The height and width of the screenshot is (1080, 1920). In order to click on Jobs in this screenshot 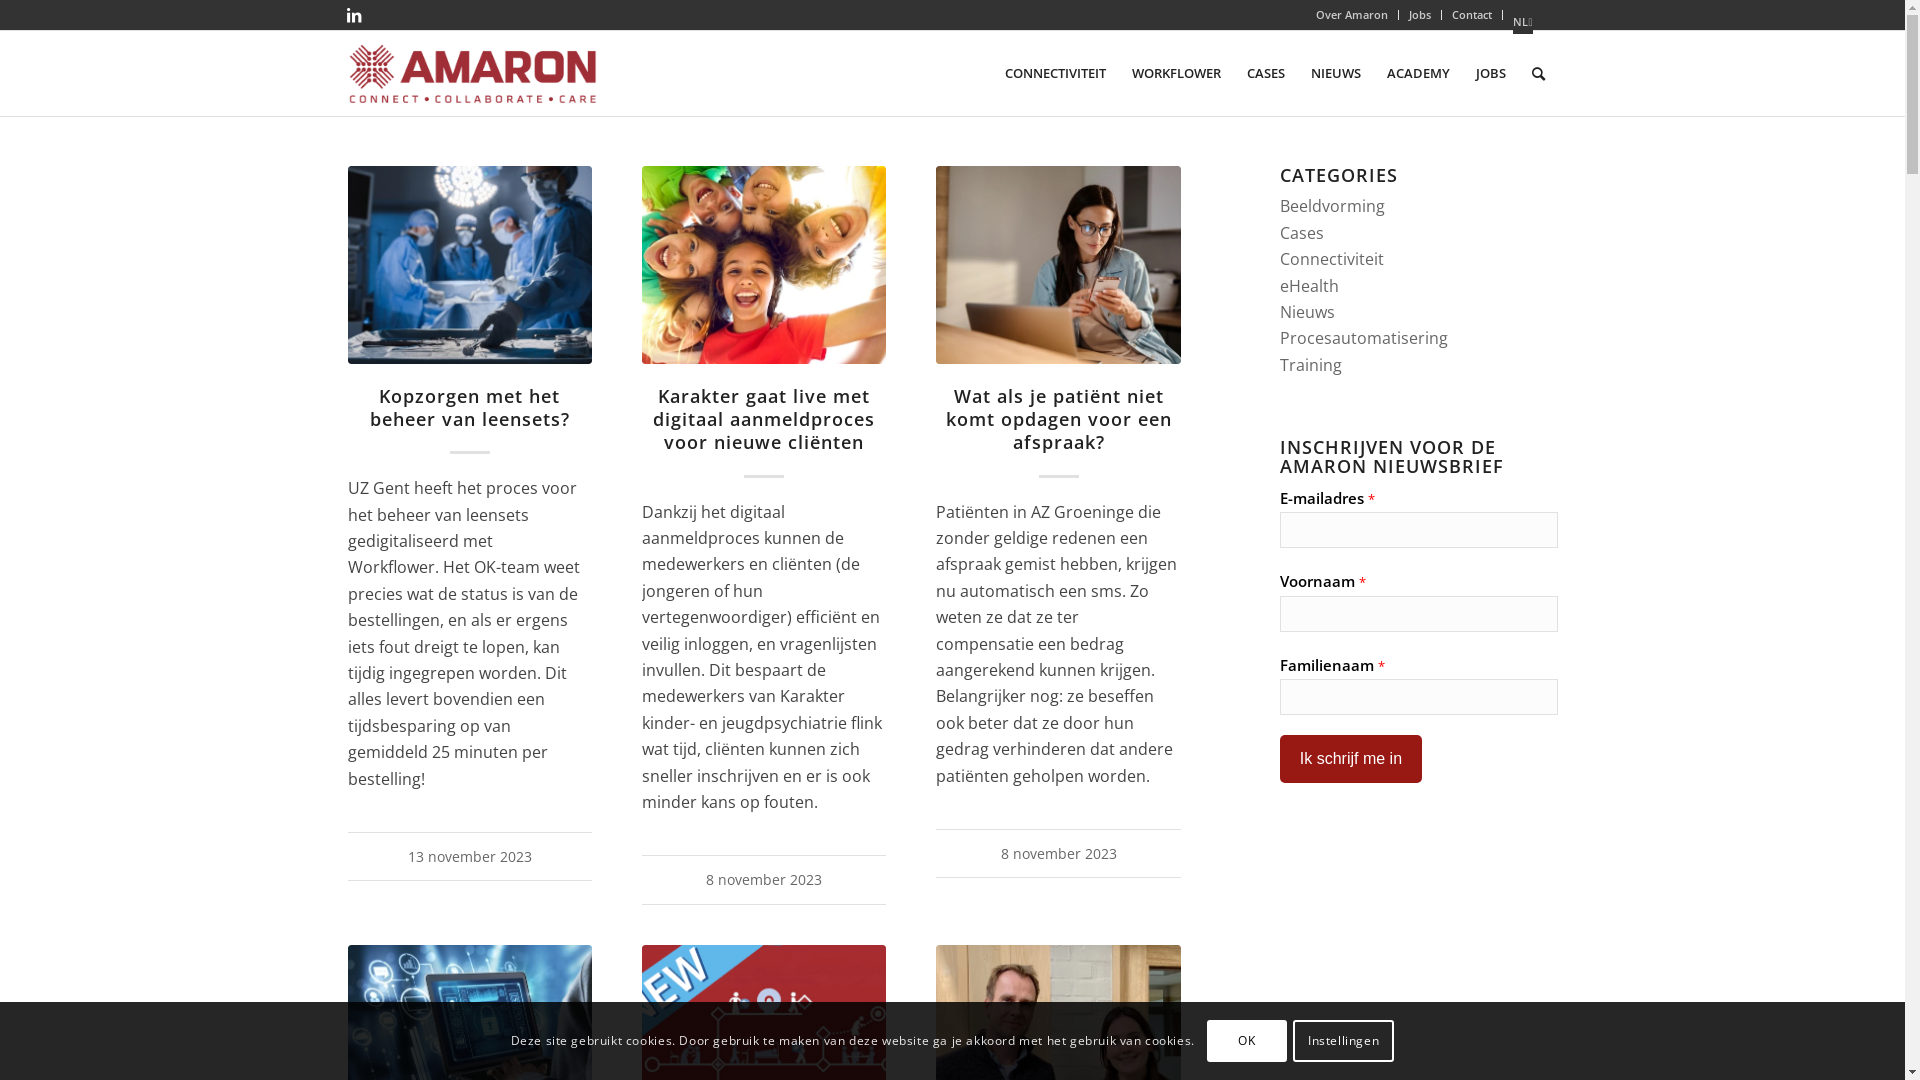, I will do `click(1420, 14)`.